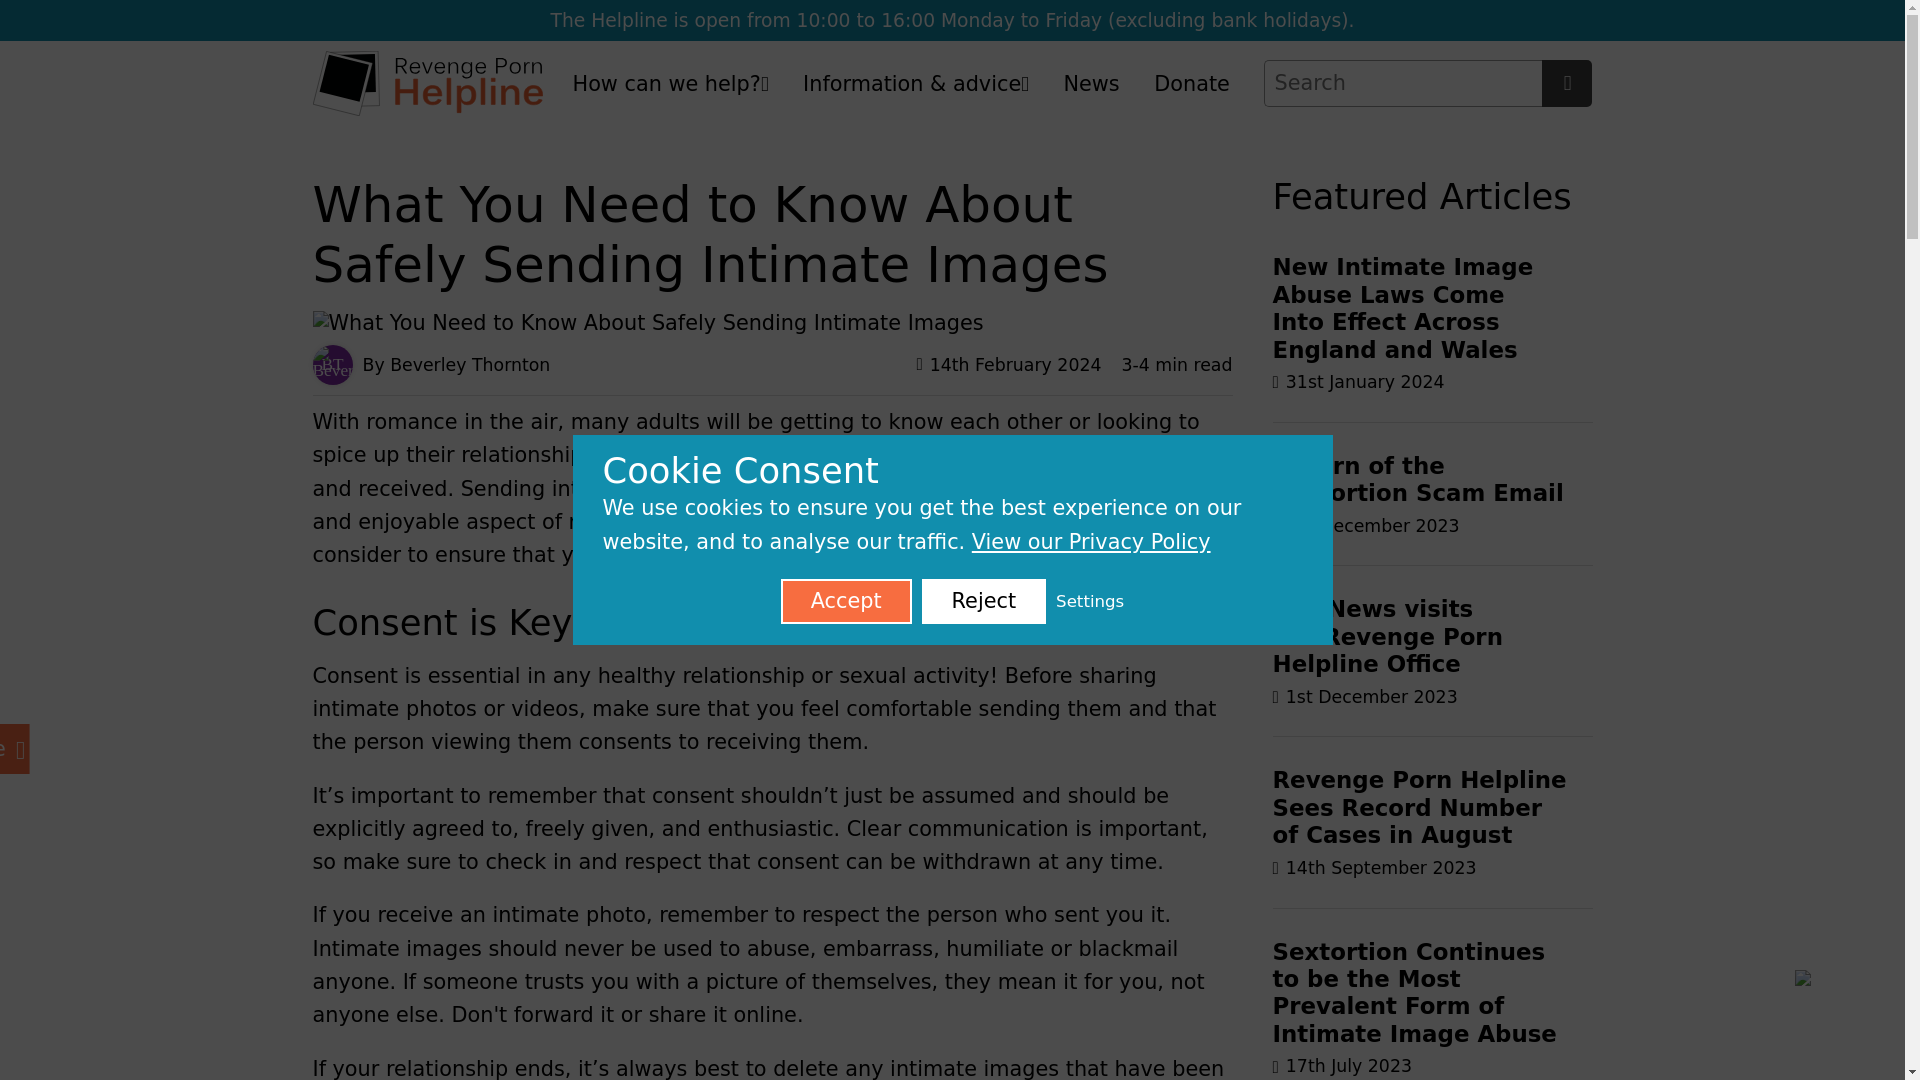 The image size is (1920, 1080). What do you see at coordinates (984, 601) in the screenshot?
I see `Reject` at bounding box center [984, 601].